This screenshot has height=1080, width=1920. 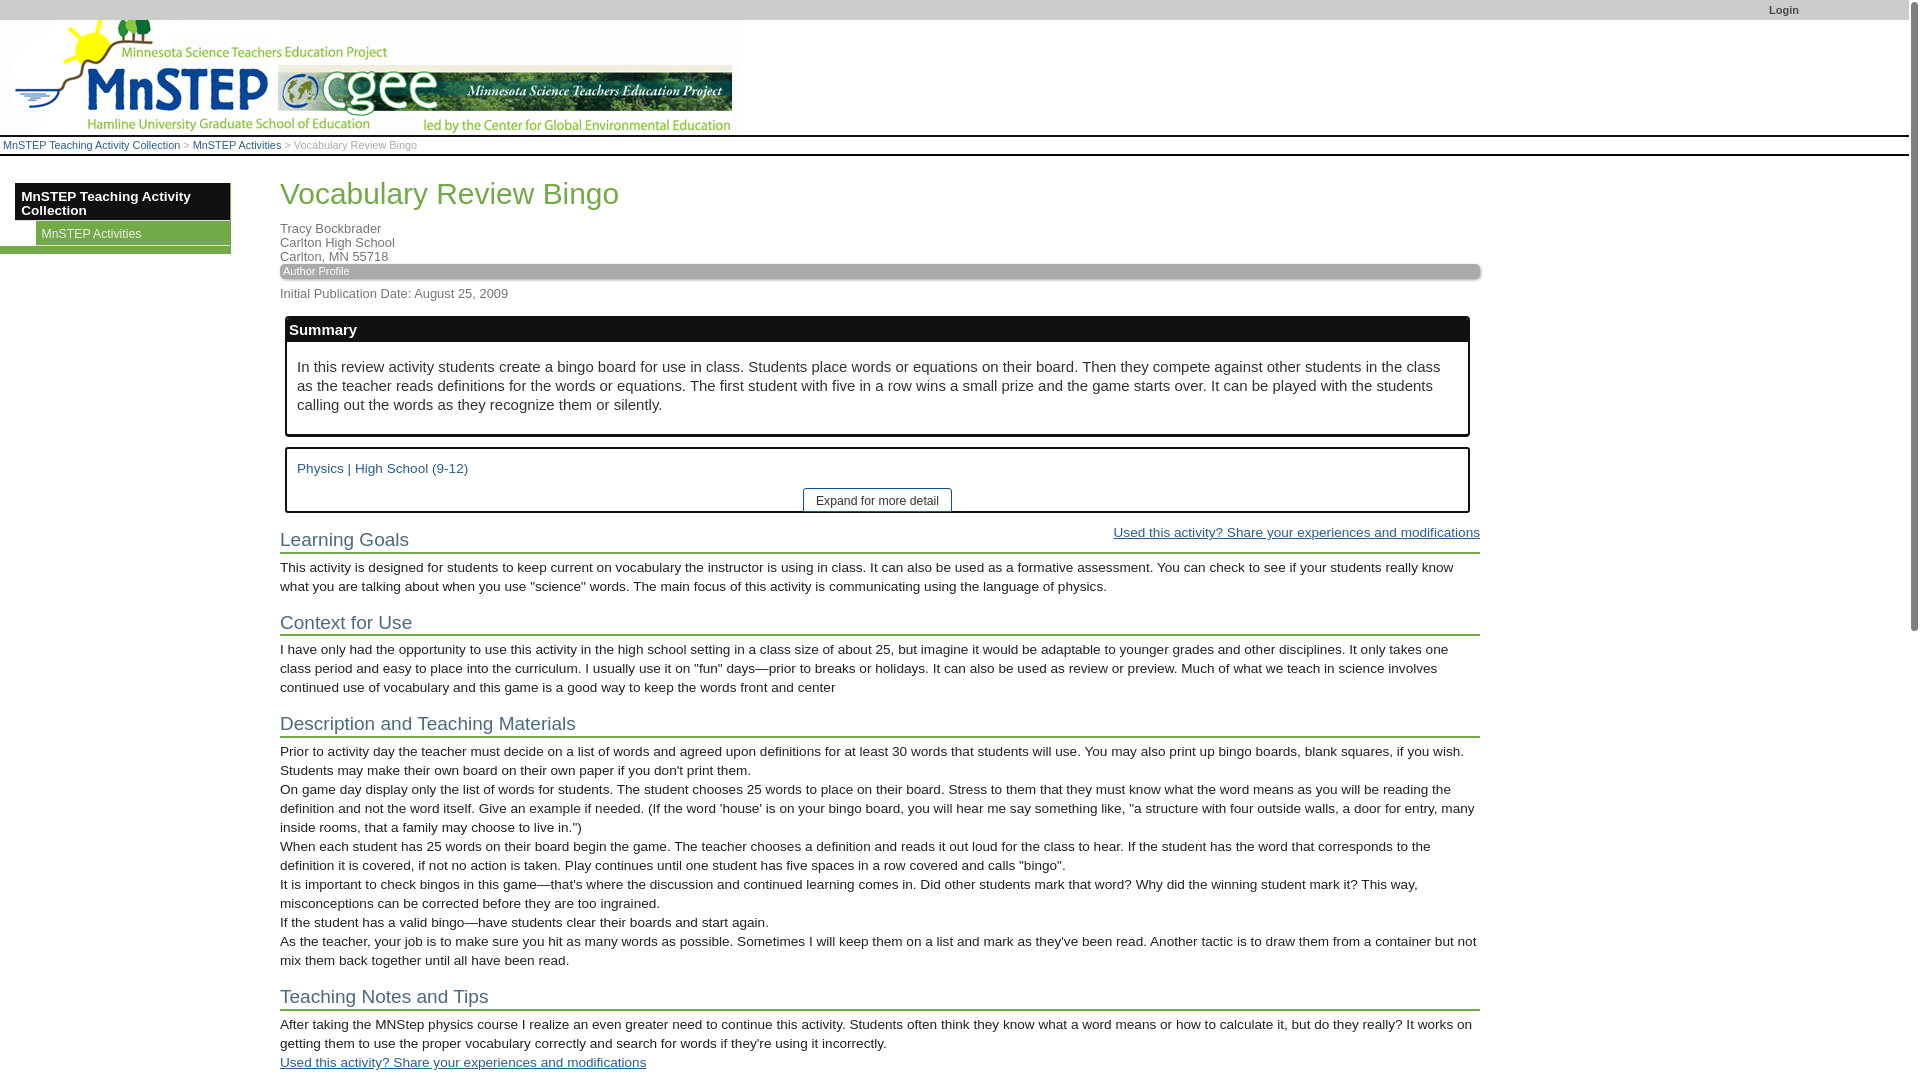 I want to click on MnSTEP Activities, so click(x=133, y=234).